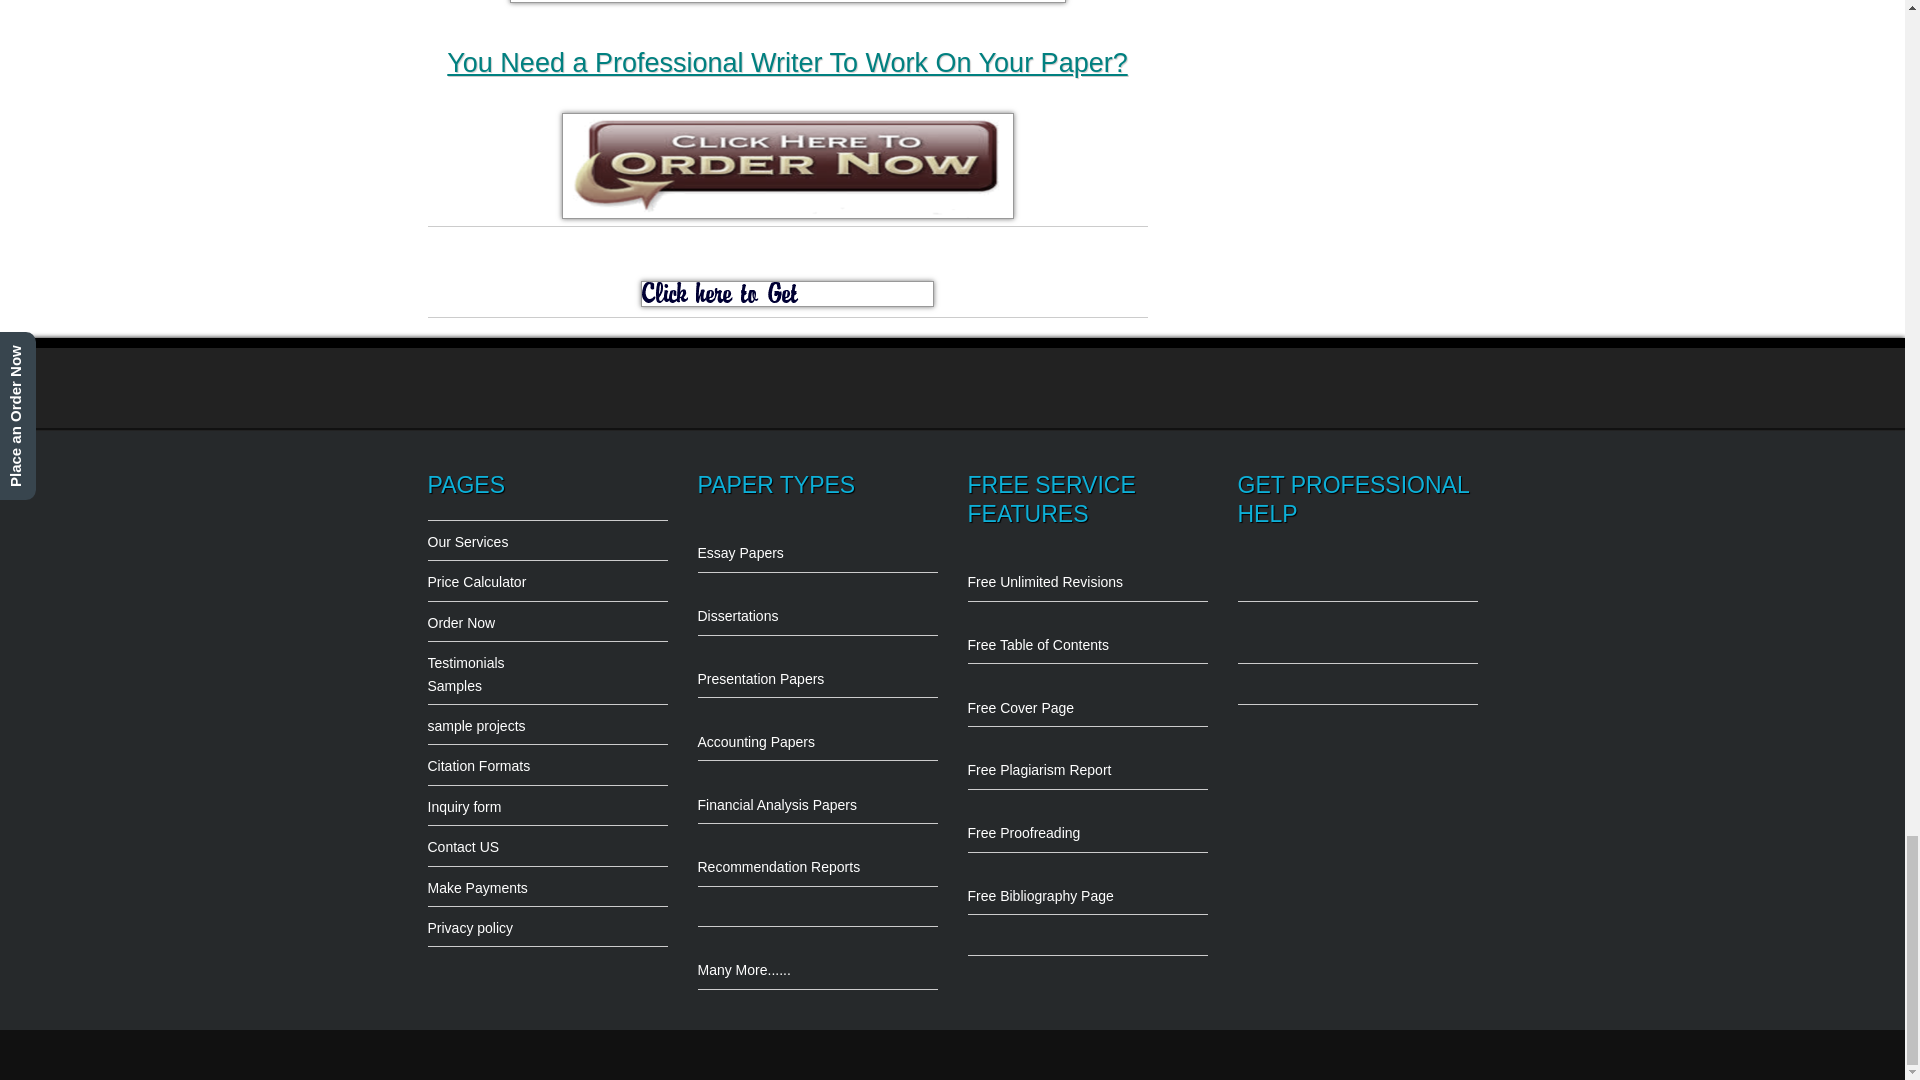 This screenshot has width=1920, height=1080. I want to click on You Need a Professional Writer To Work On Your Paper?, so click(787, 62).